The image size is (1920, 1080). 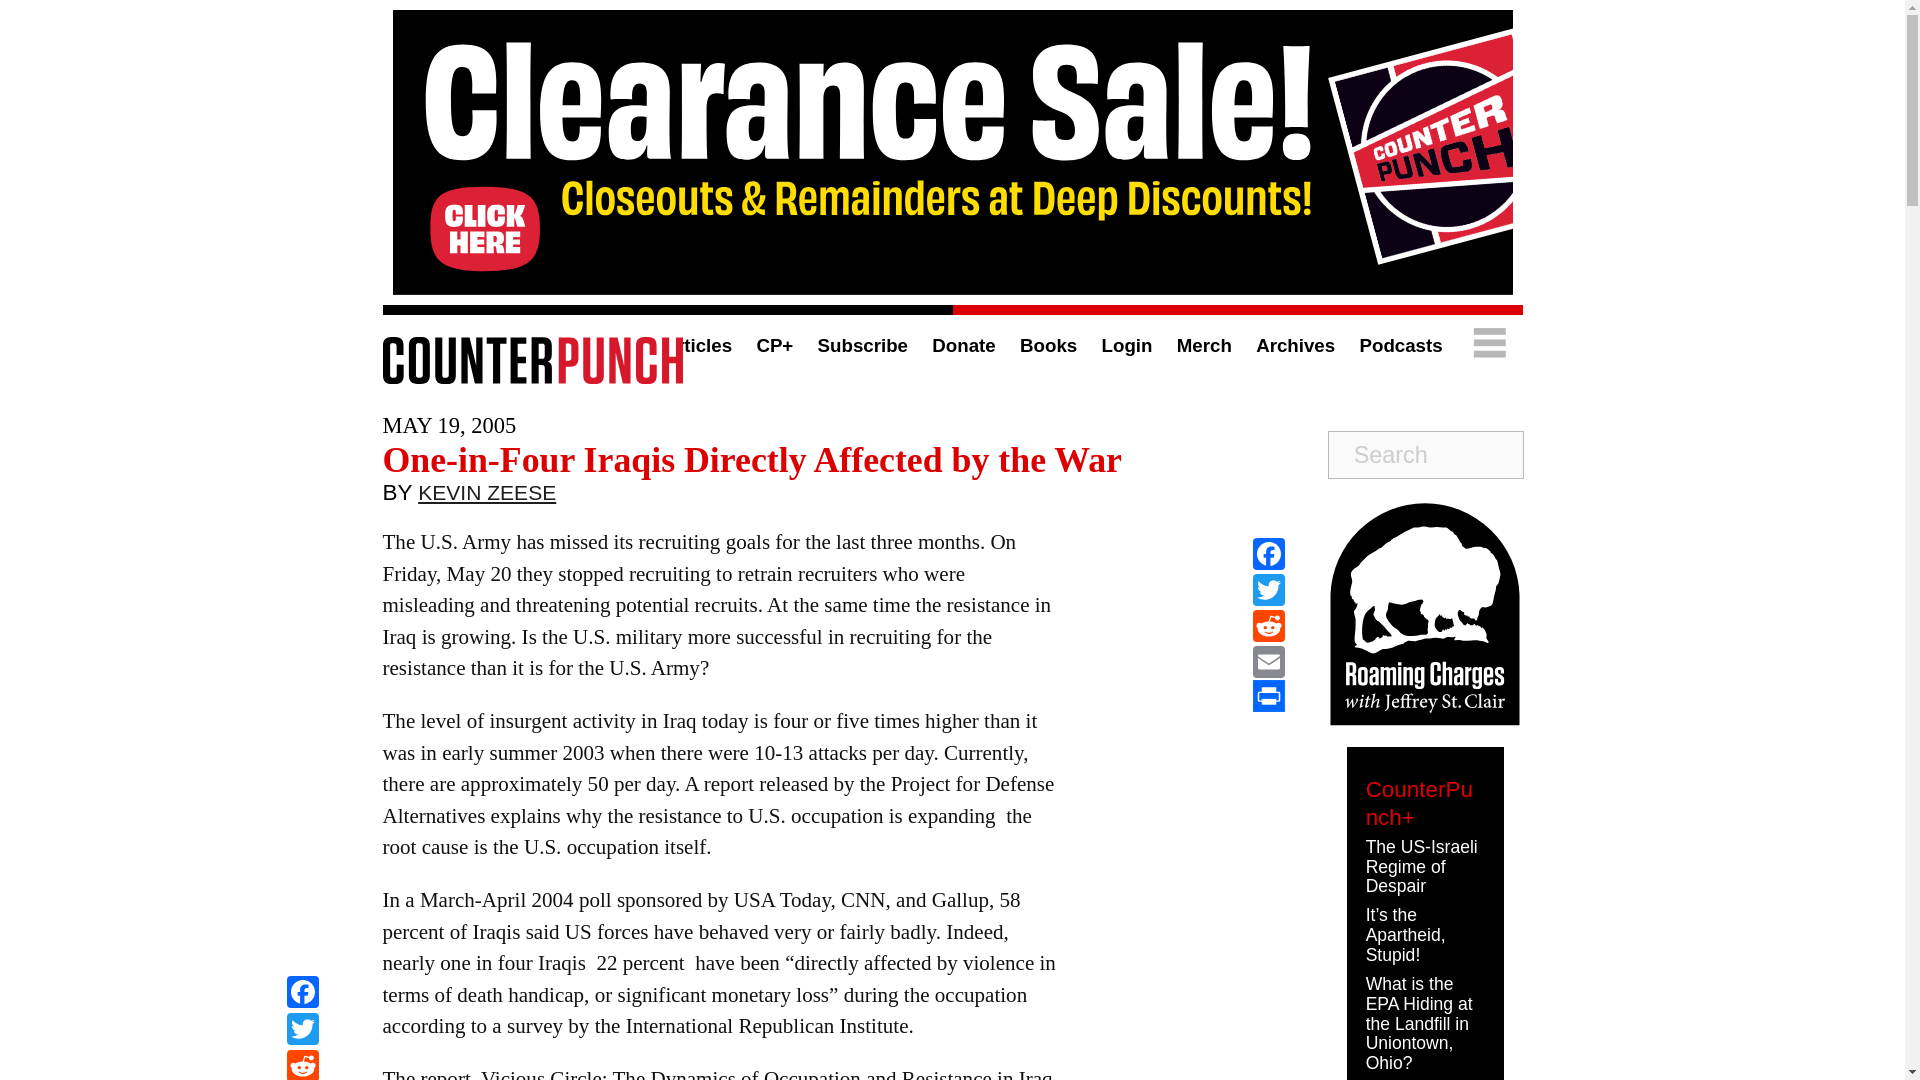 What do you see at coordinates (1268, 626) in the screenshot?
I see `Reddit` at bounding box center [1268, 626].